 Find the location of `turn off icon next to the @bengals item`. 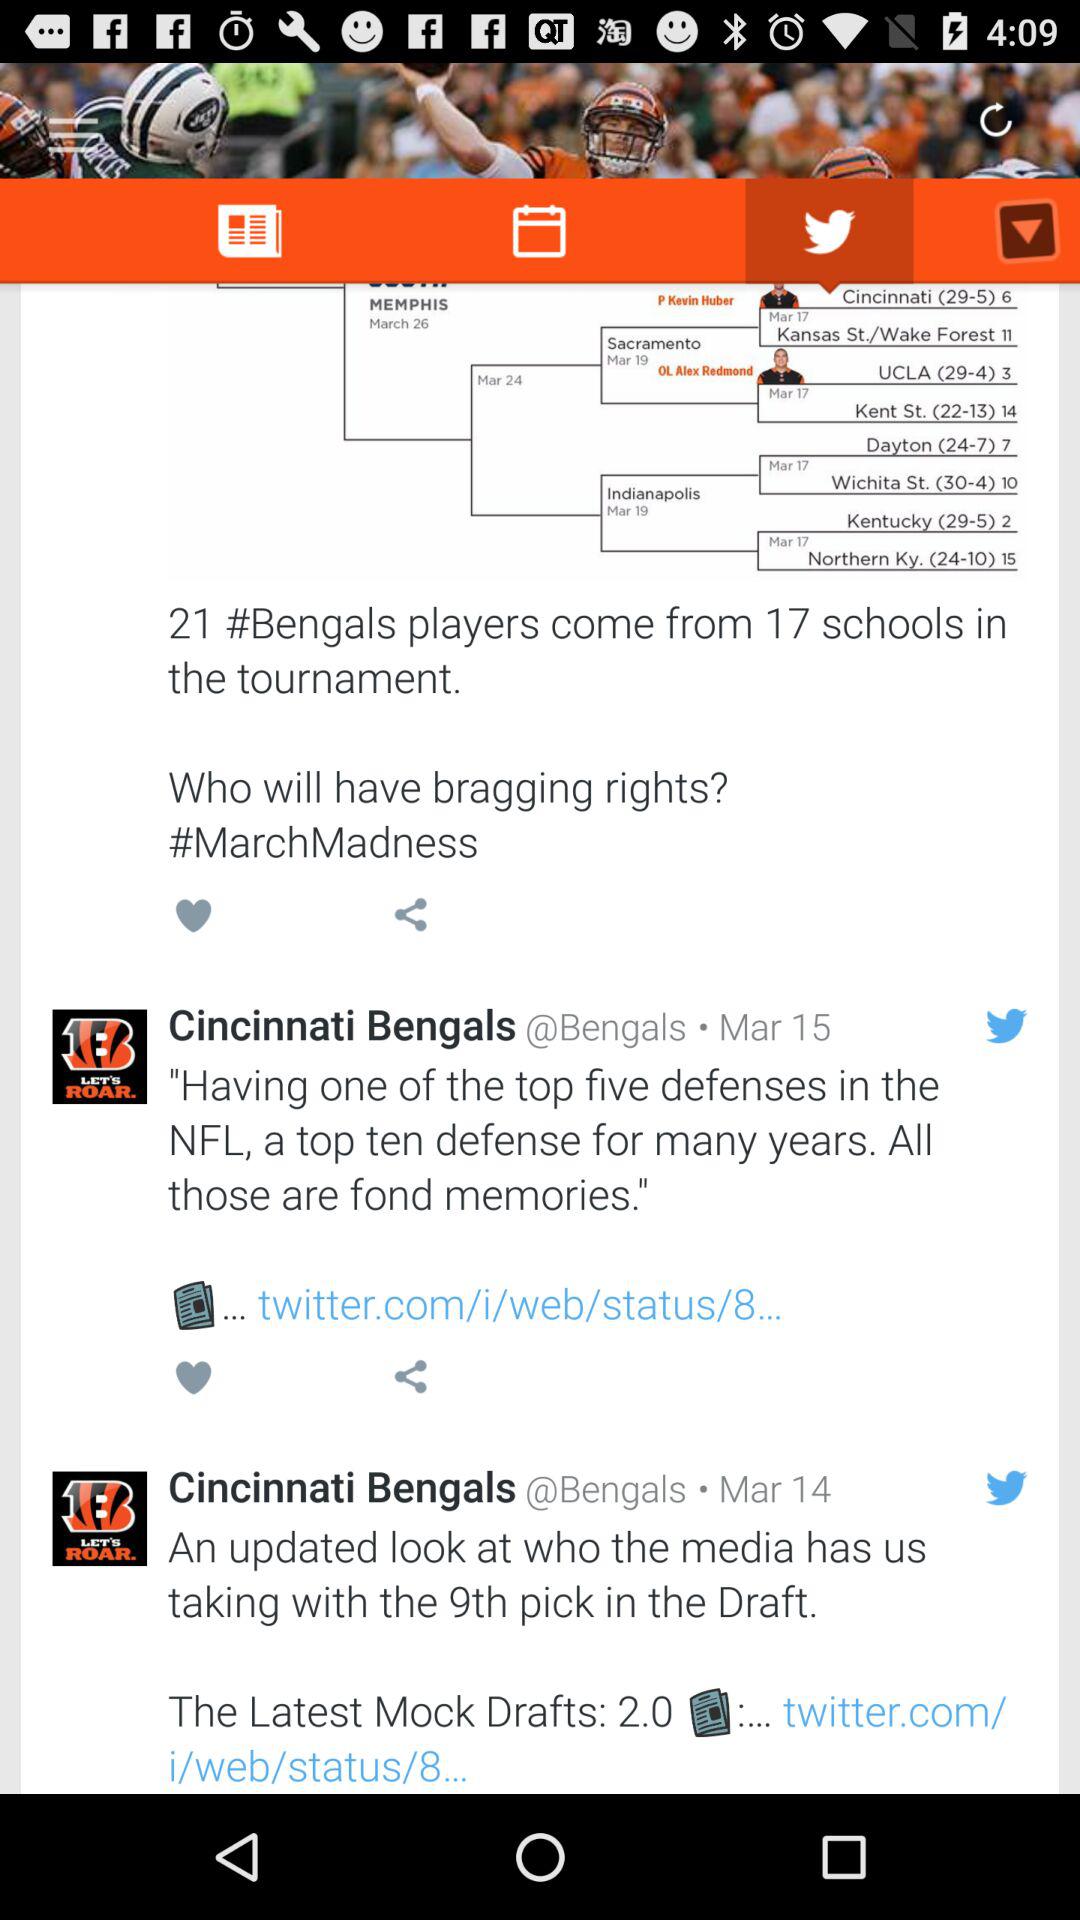

turn off icon next to the @bengals item is located at coordinates (759, 1026).